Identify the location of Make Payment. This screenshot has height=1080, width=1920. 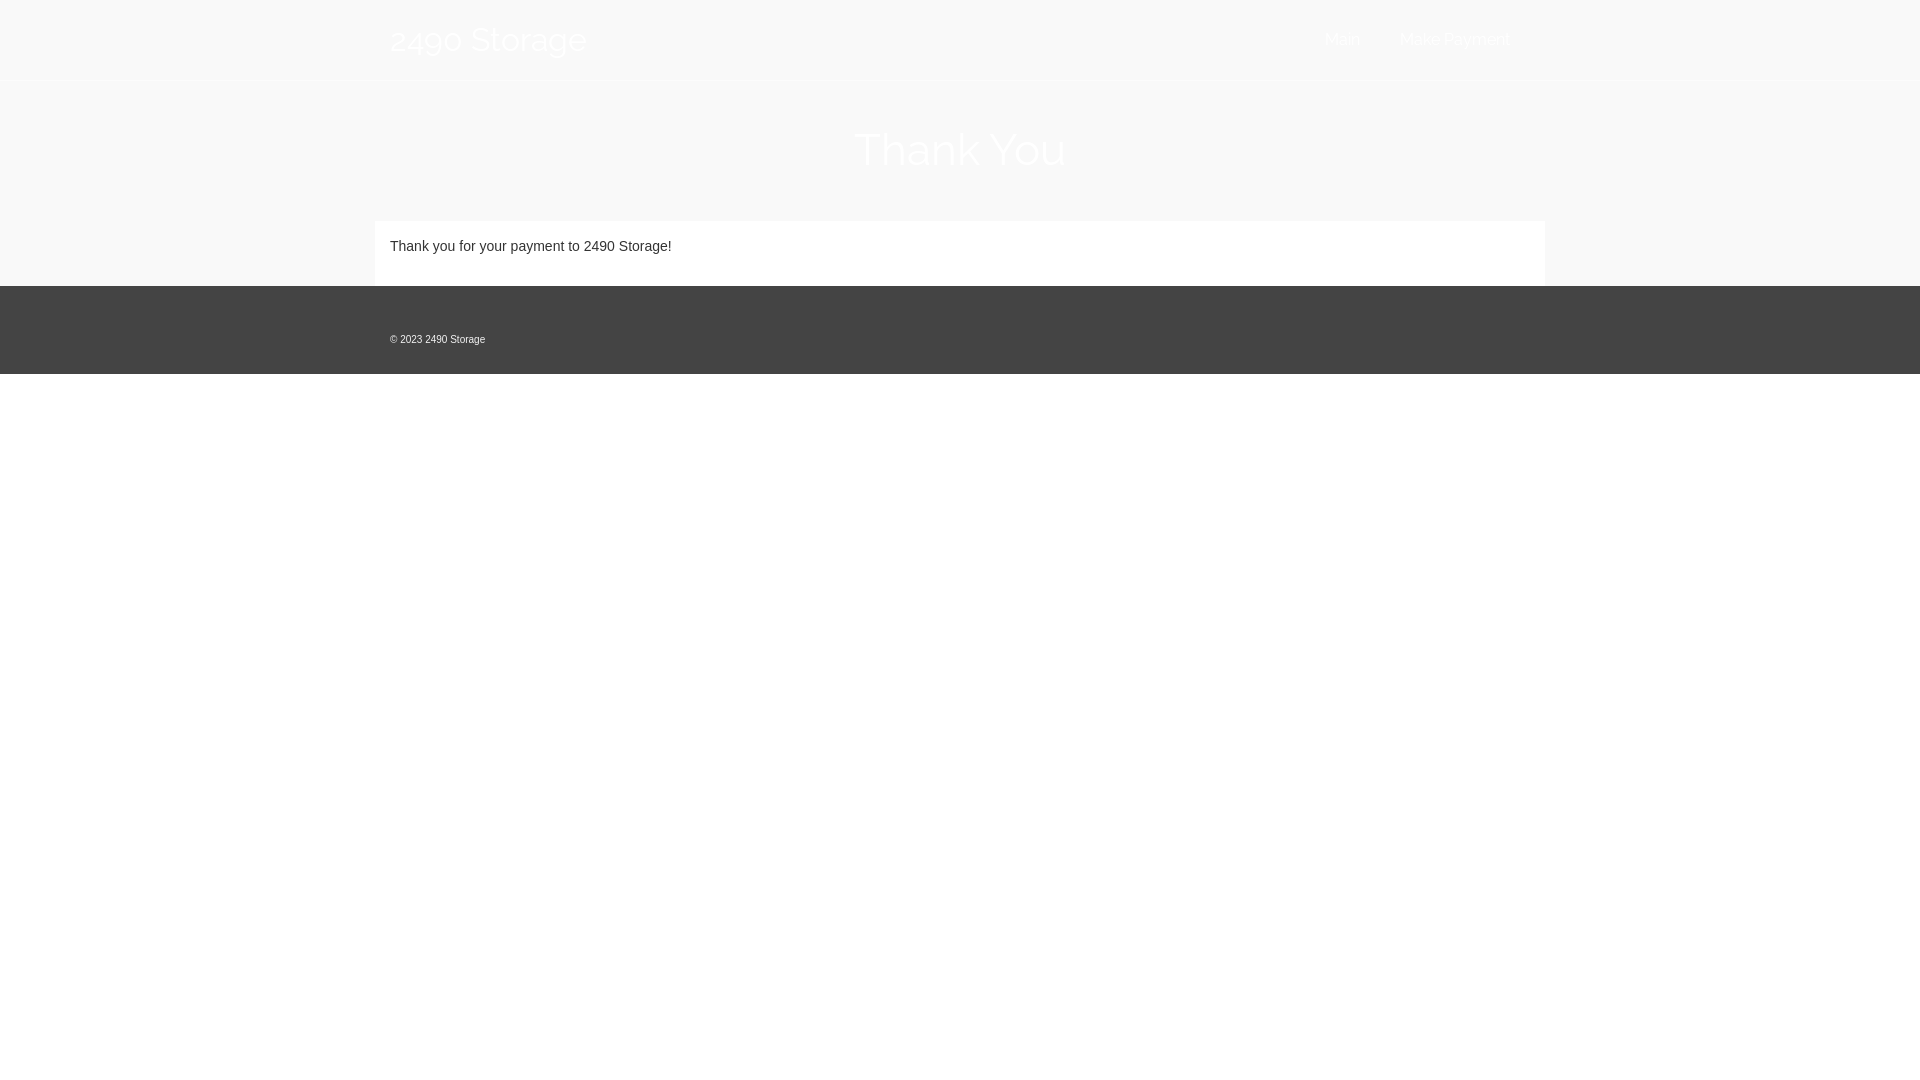
(1455, 40).